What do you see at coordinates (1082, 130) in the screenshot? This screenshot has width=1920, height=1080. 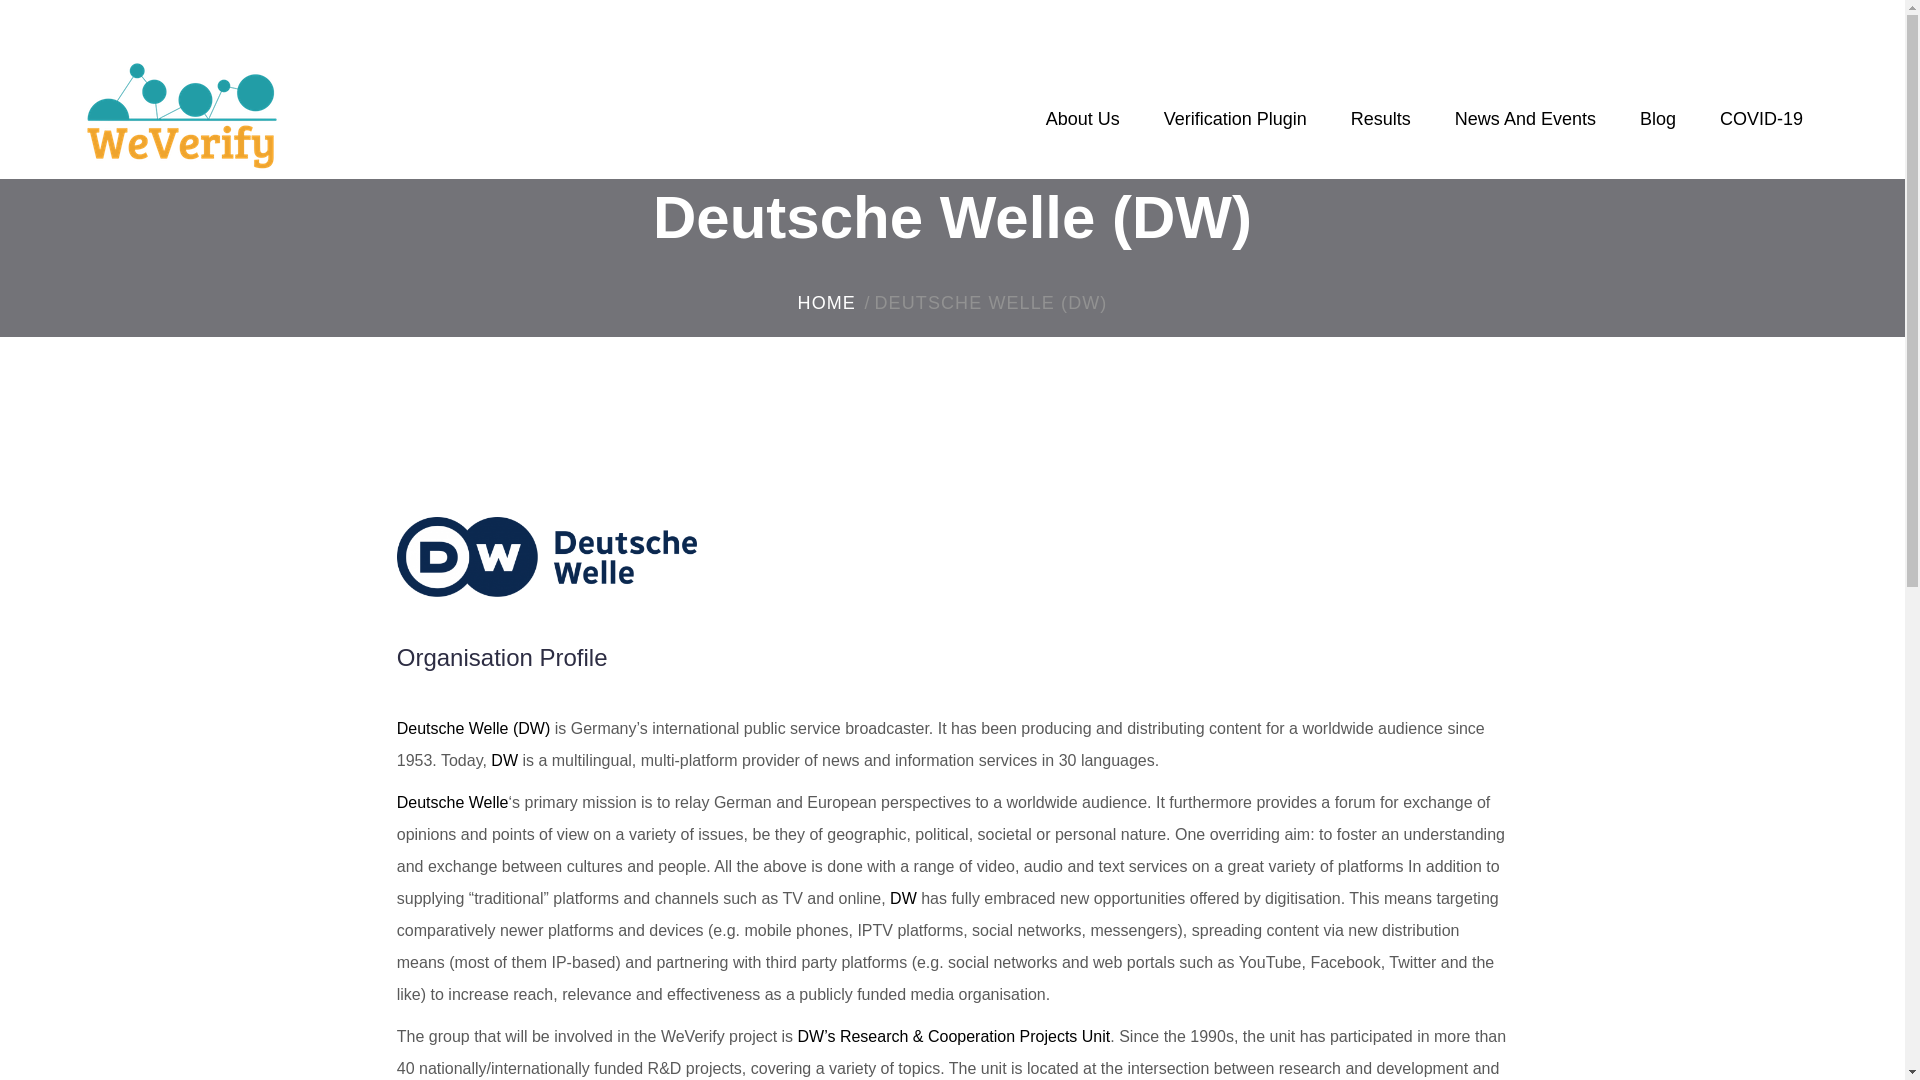 I see `About us` at bounding box center [1082, 130].